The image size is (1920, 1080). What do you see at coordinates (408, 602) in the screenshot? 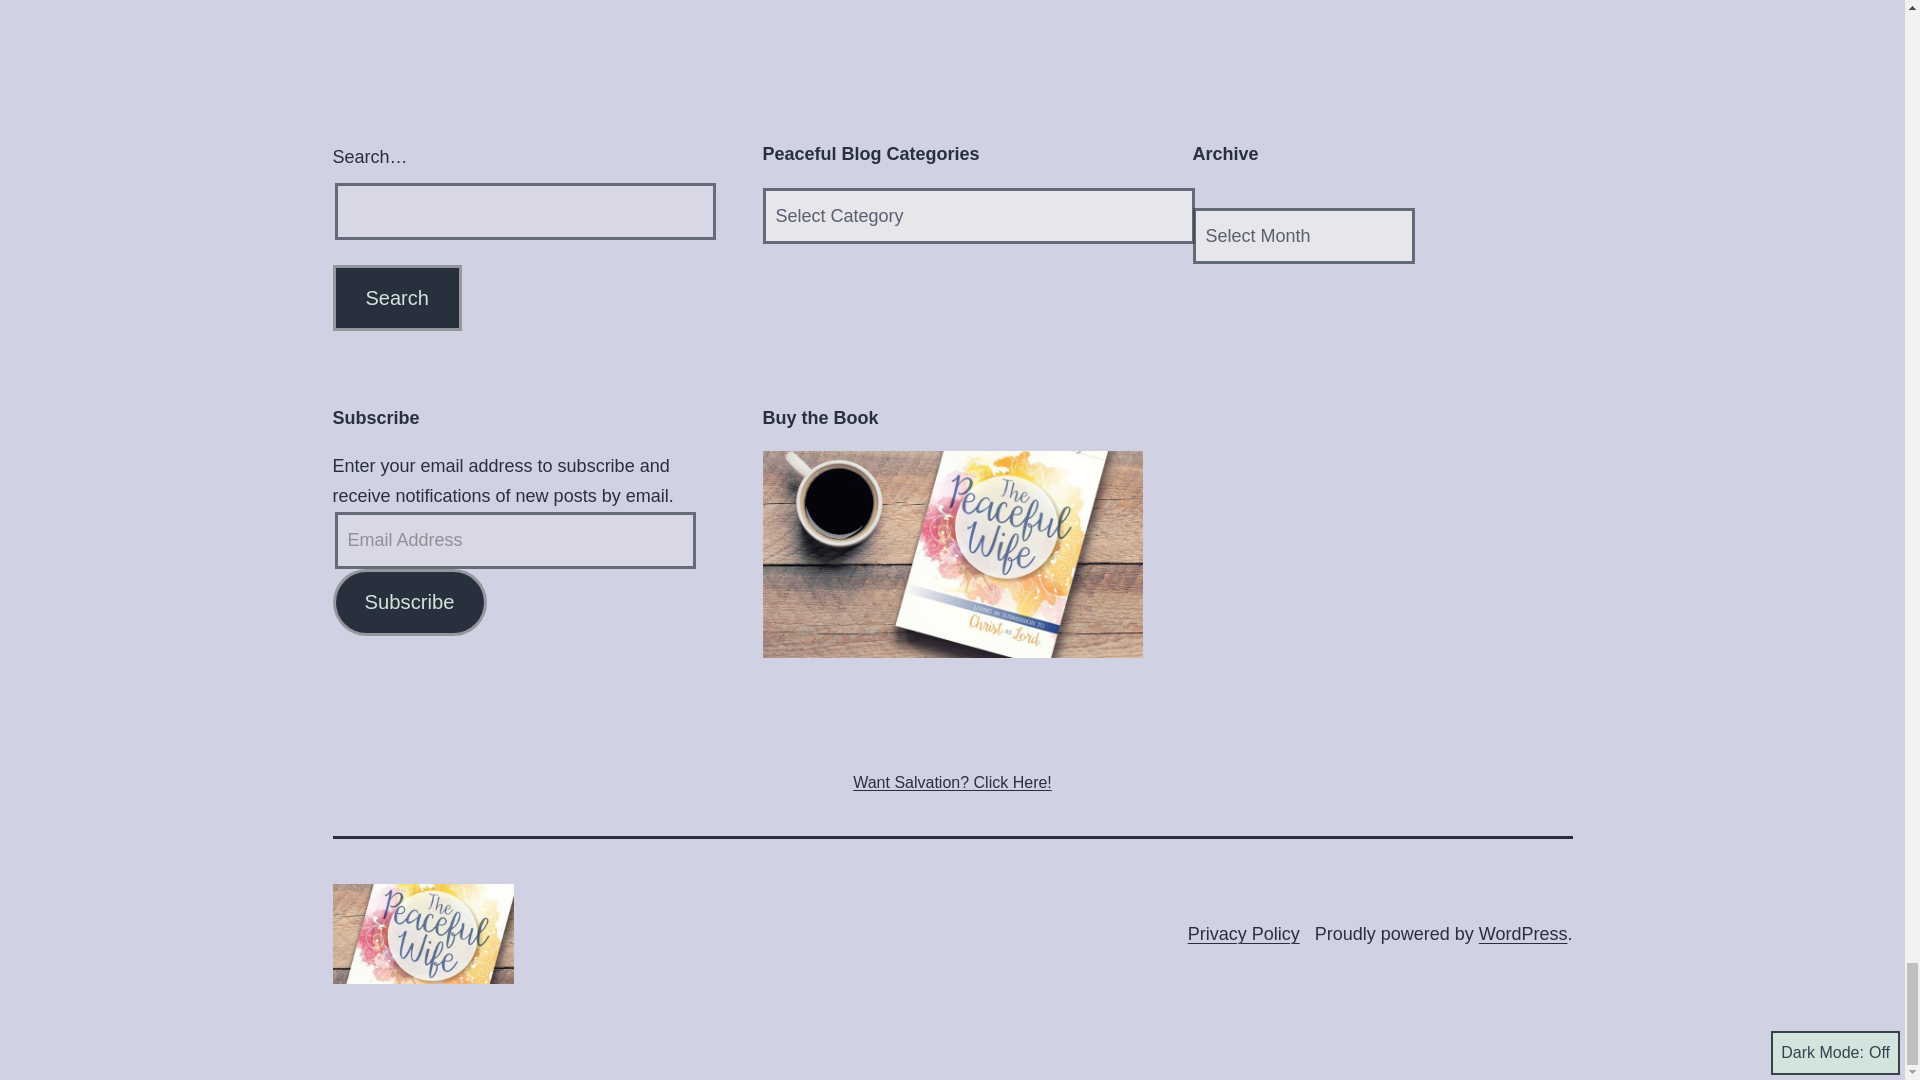
I see `Subscribe` at bounding box center [408, 602].